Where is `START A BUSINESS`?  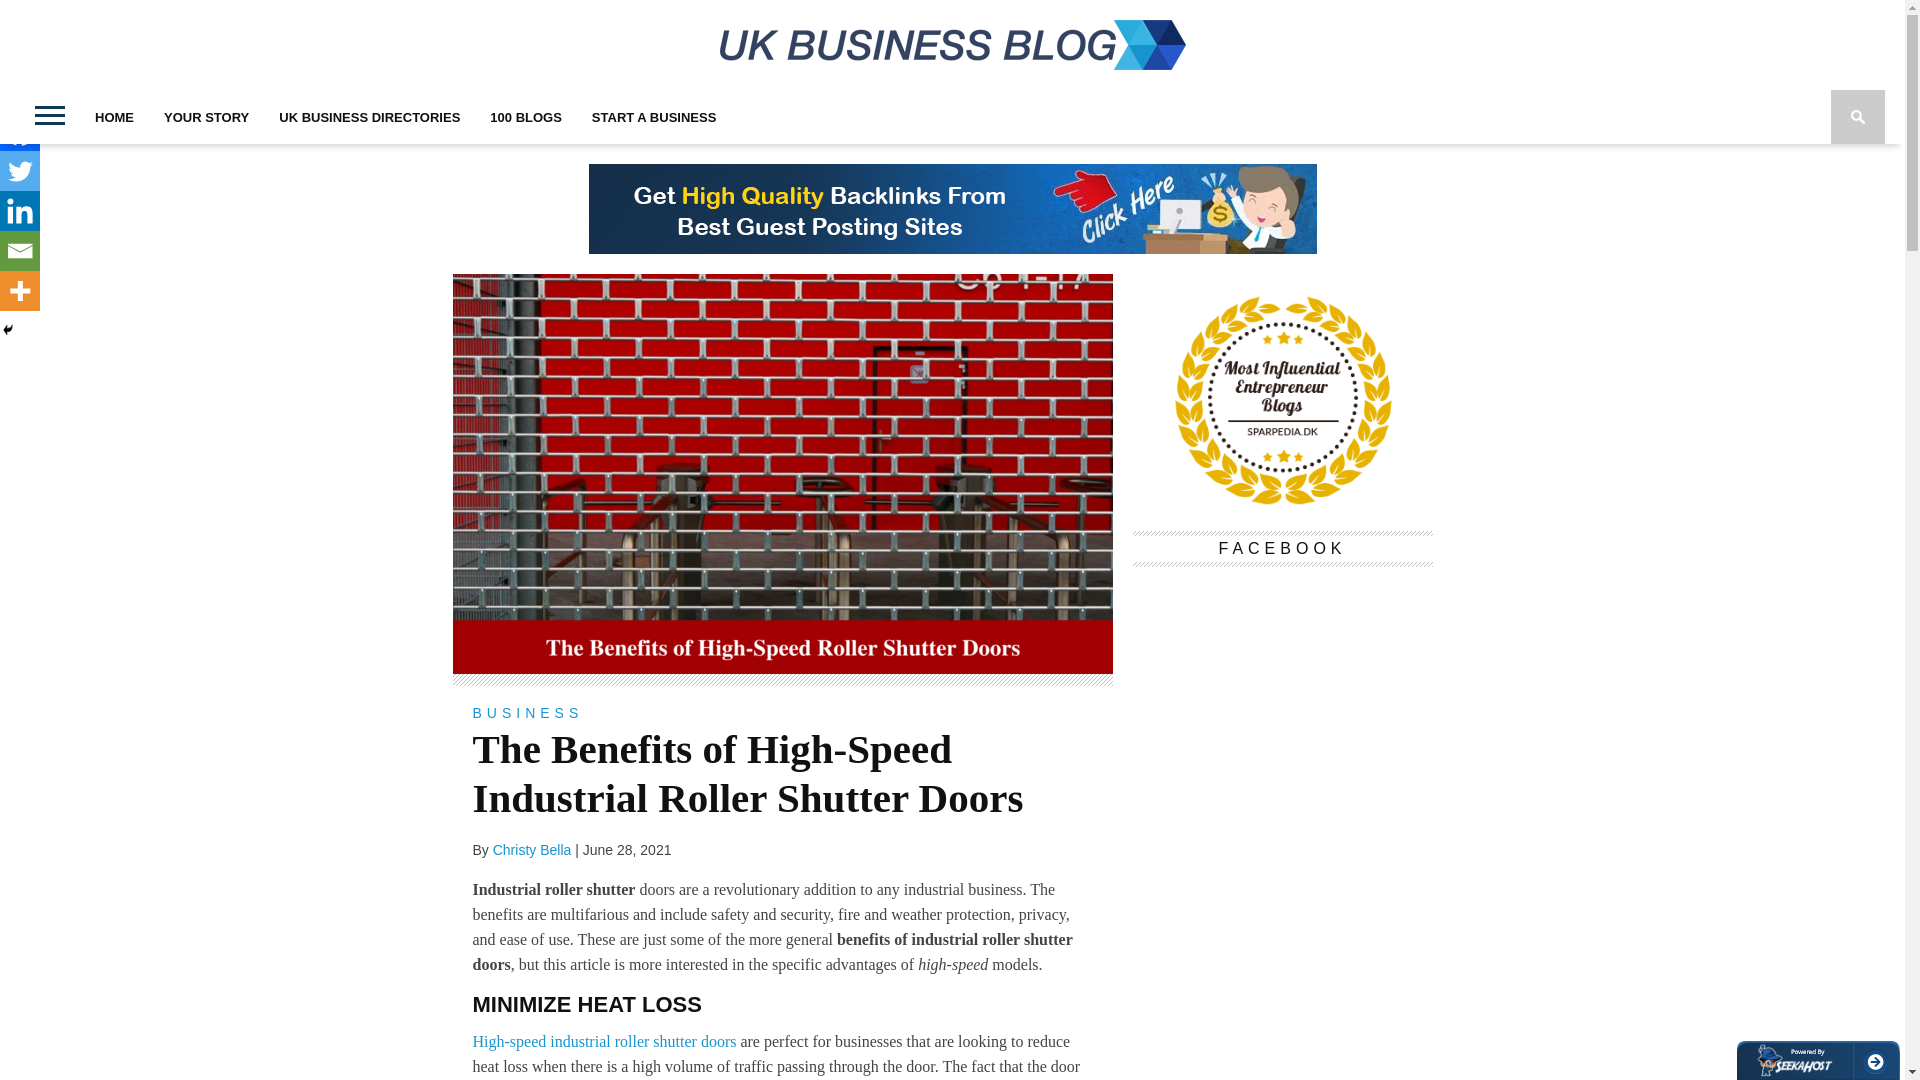
START A BUSINESS is located at coordinates (654, 116).